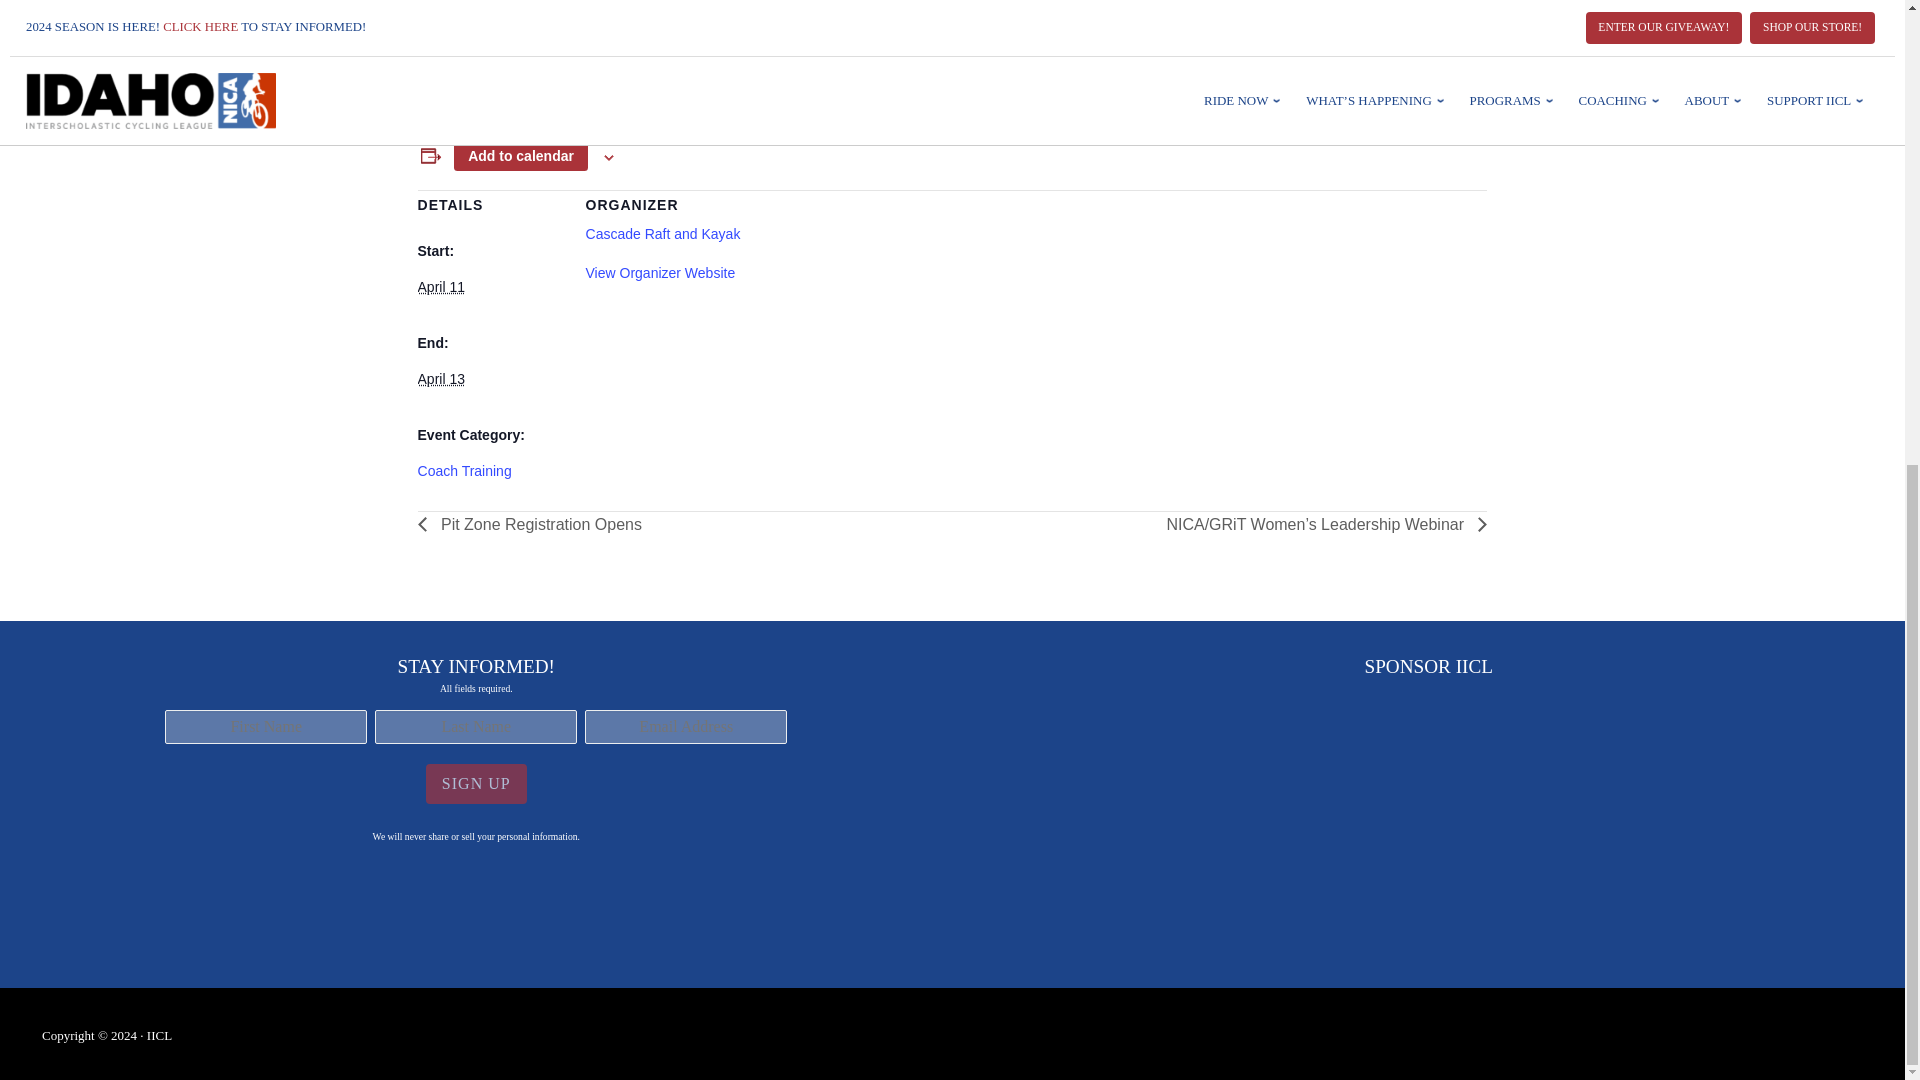  I want to click on 2024-04-11, so click(441, 286).